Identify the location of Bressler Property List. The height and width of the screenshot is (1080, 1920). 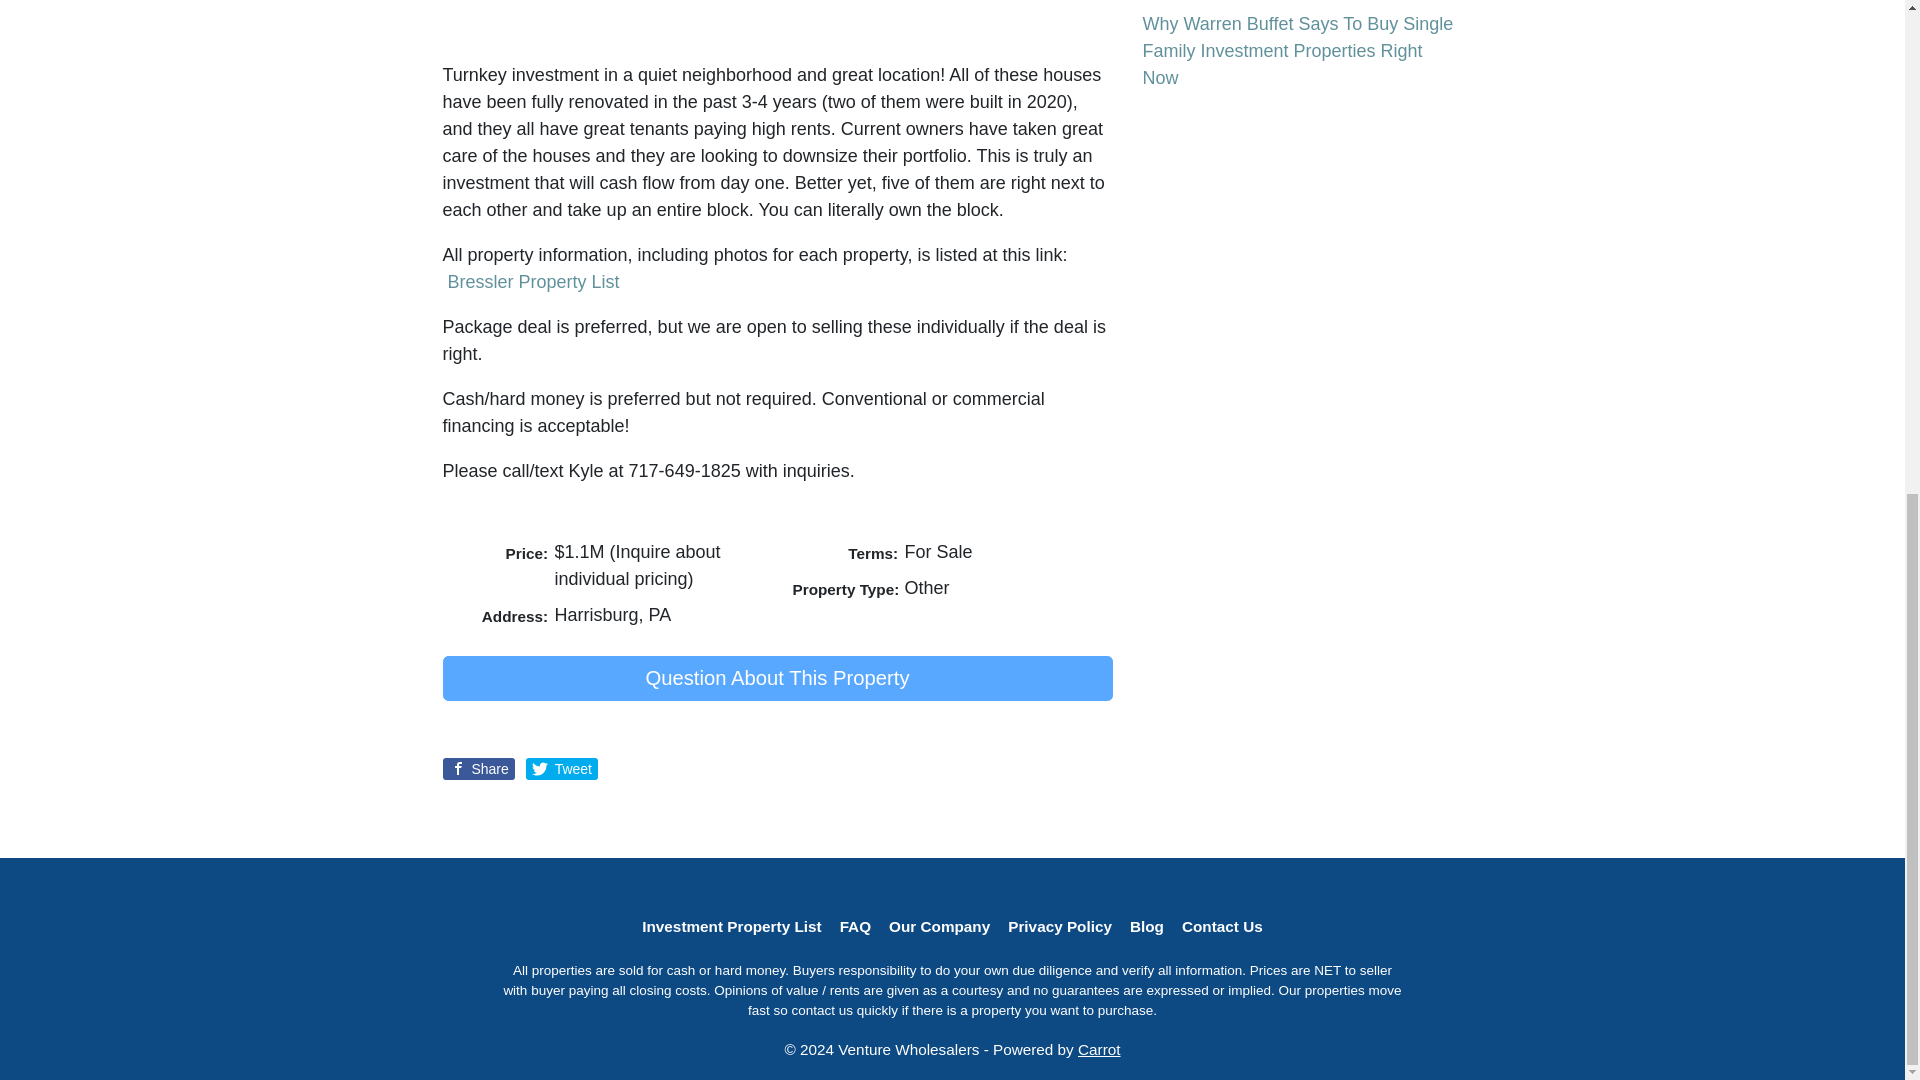
(534, 282).